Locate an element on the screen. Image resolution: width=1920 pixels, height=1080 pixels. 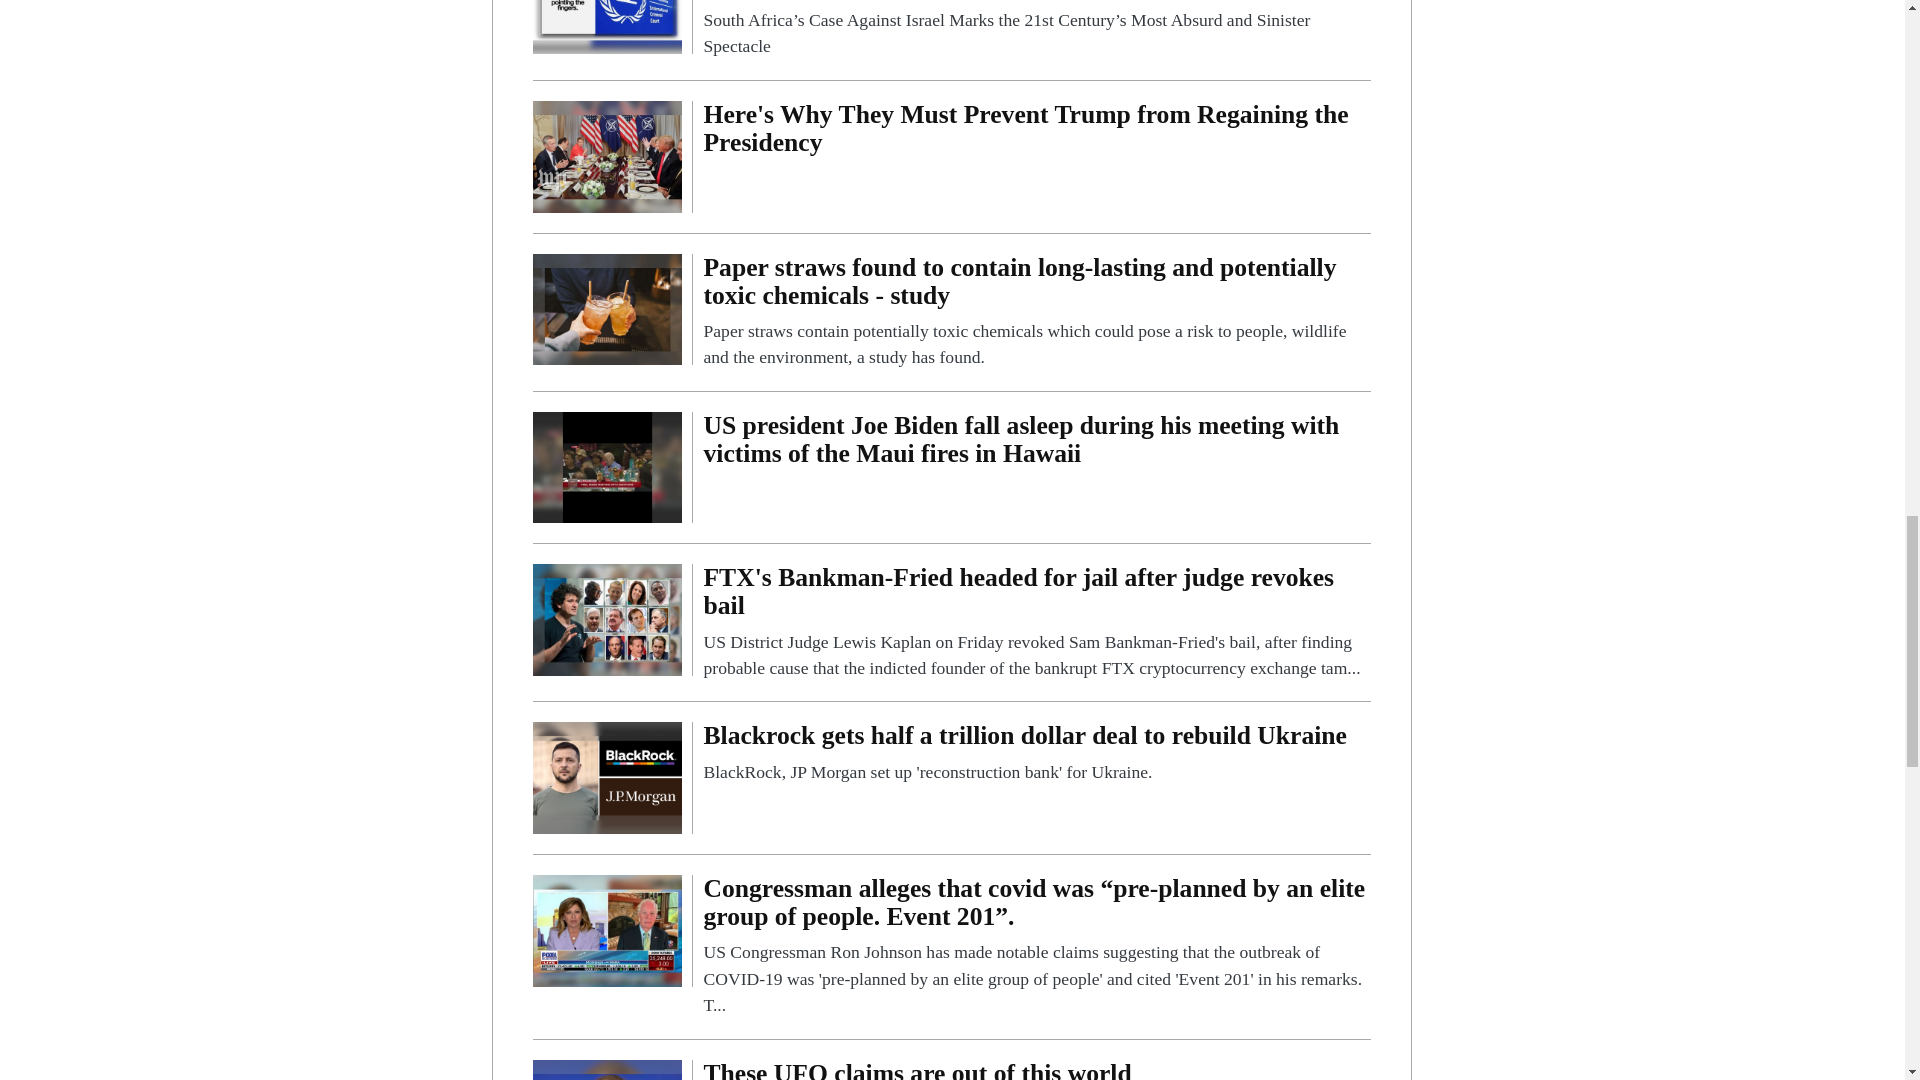
These UFO claims are out of this world is located at coordinates (1036, 1070).